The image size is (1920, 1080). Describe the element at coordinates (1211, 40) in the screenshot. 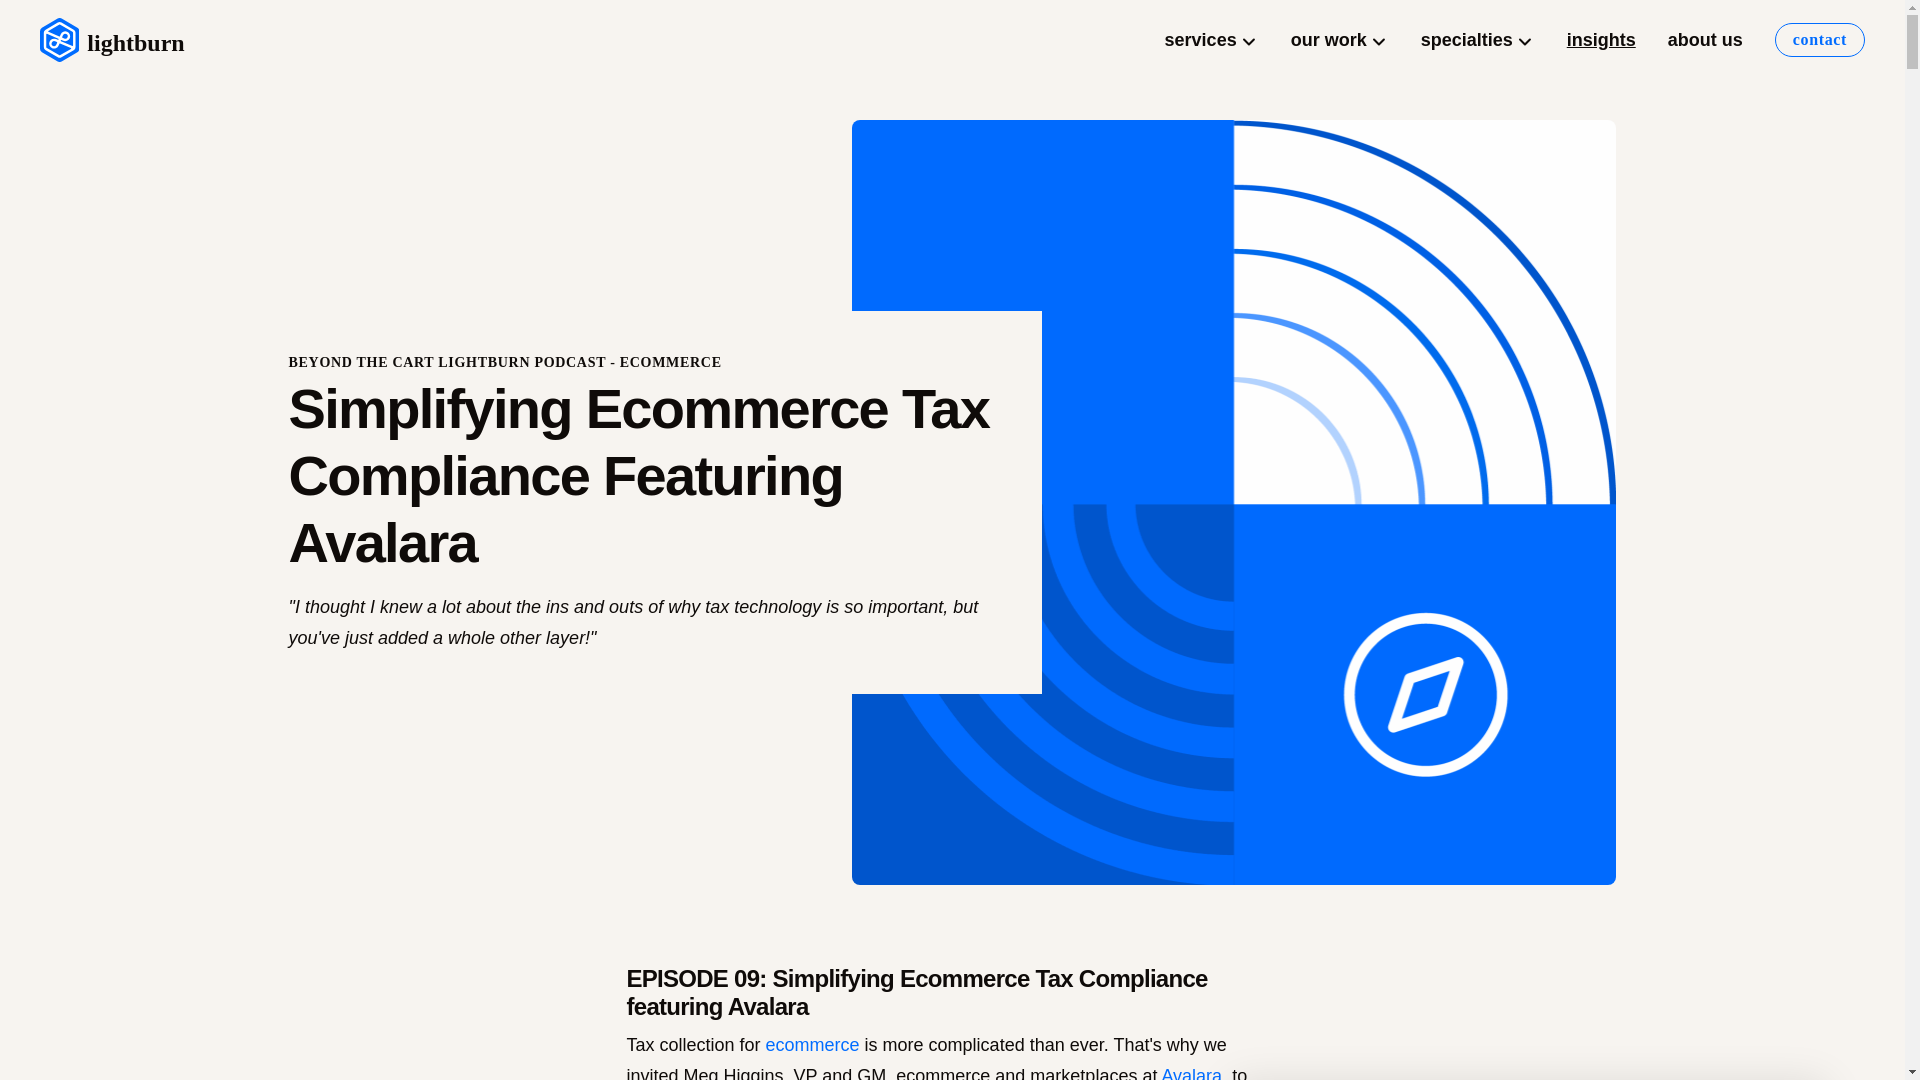

I see `services` at that location.